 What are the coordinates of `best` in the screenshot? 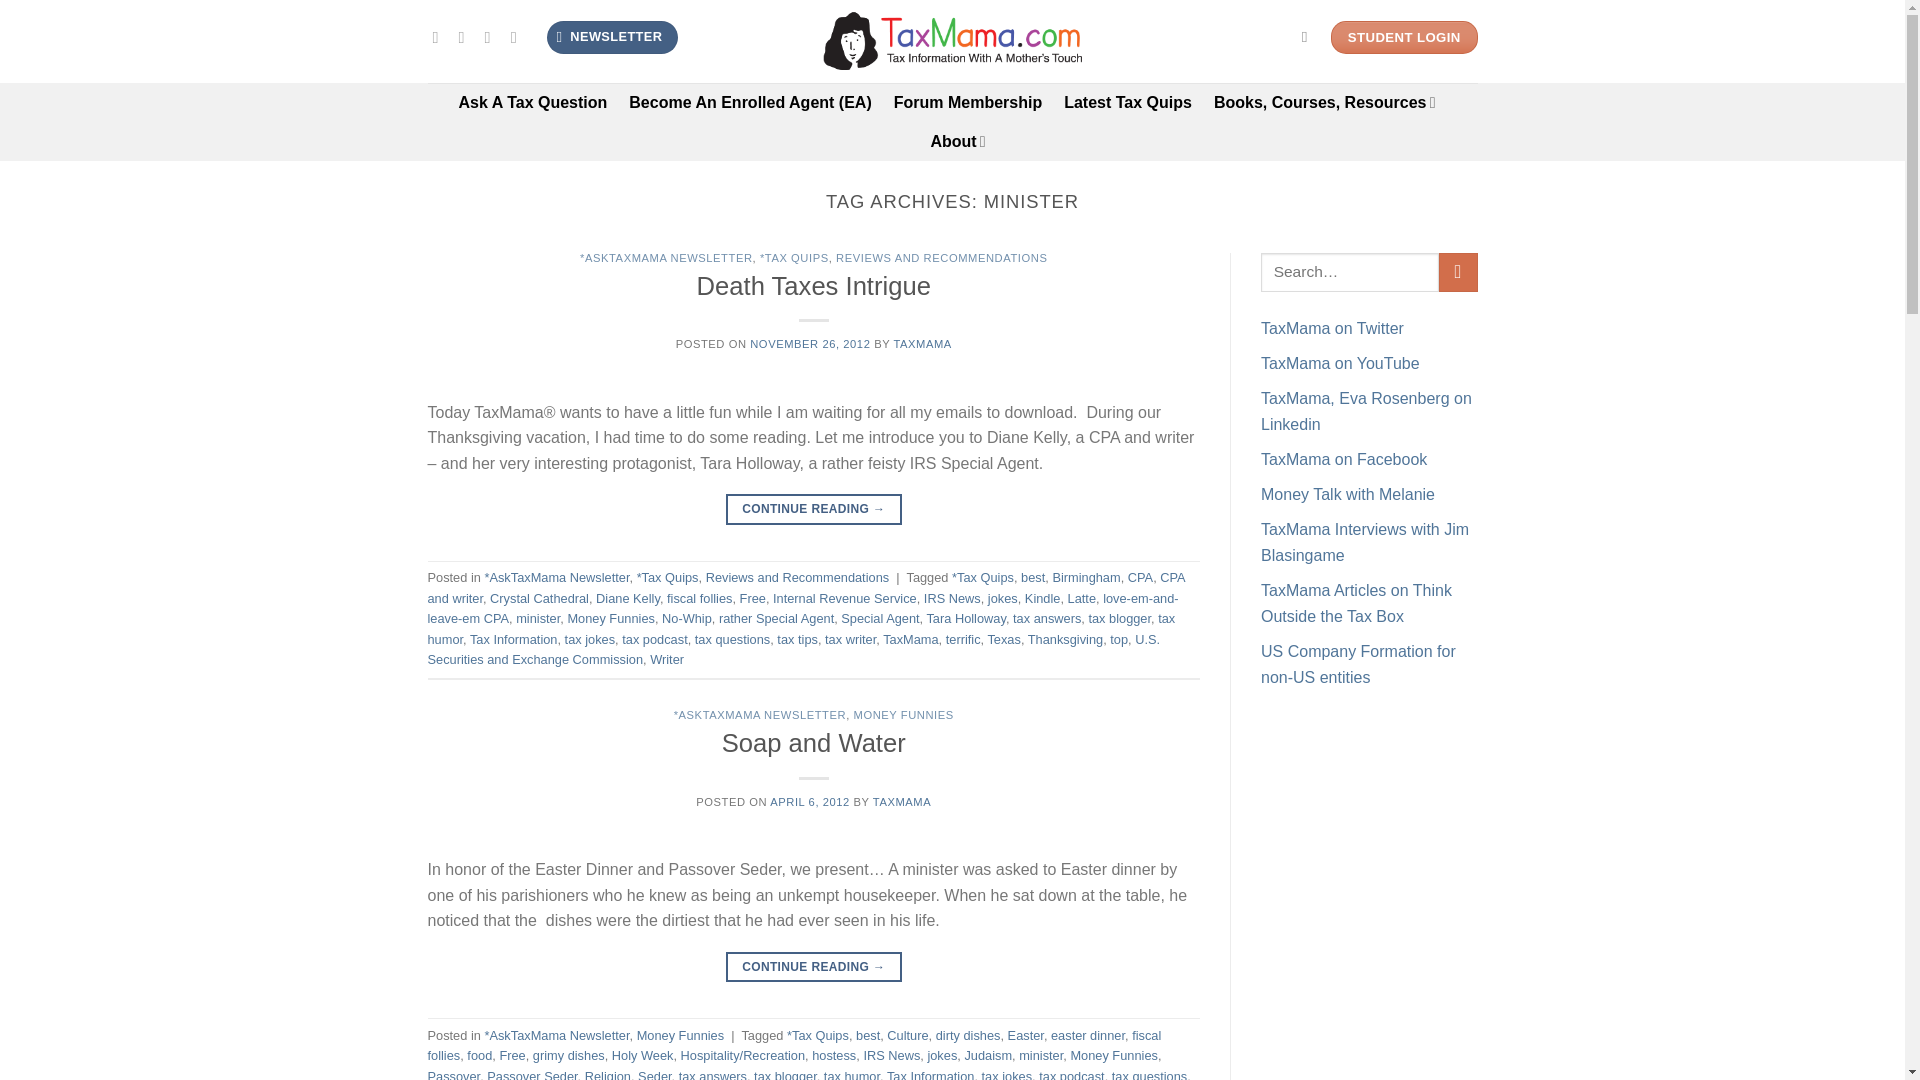 It's located at (1032, 578).